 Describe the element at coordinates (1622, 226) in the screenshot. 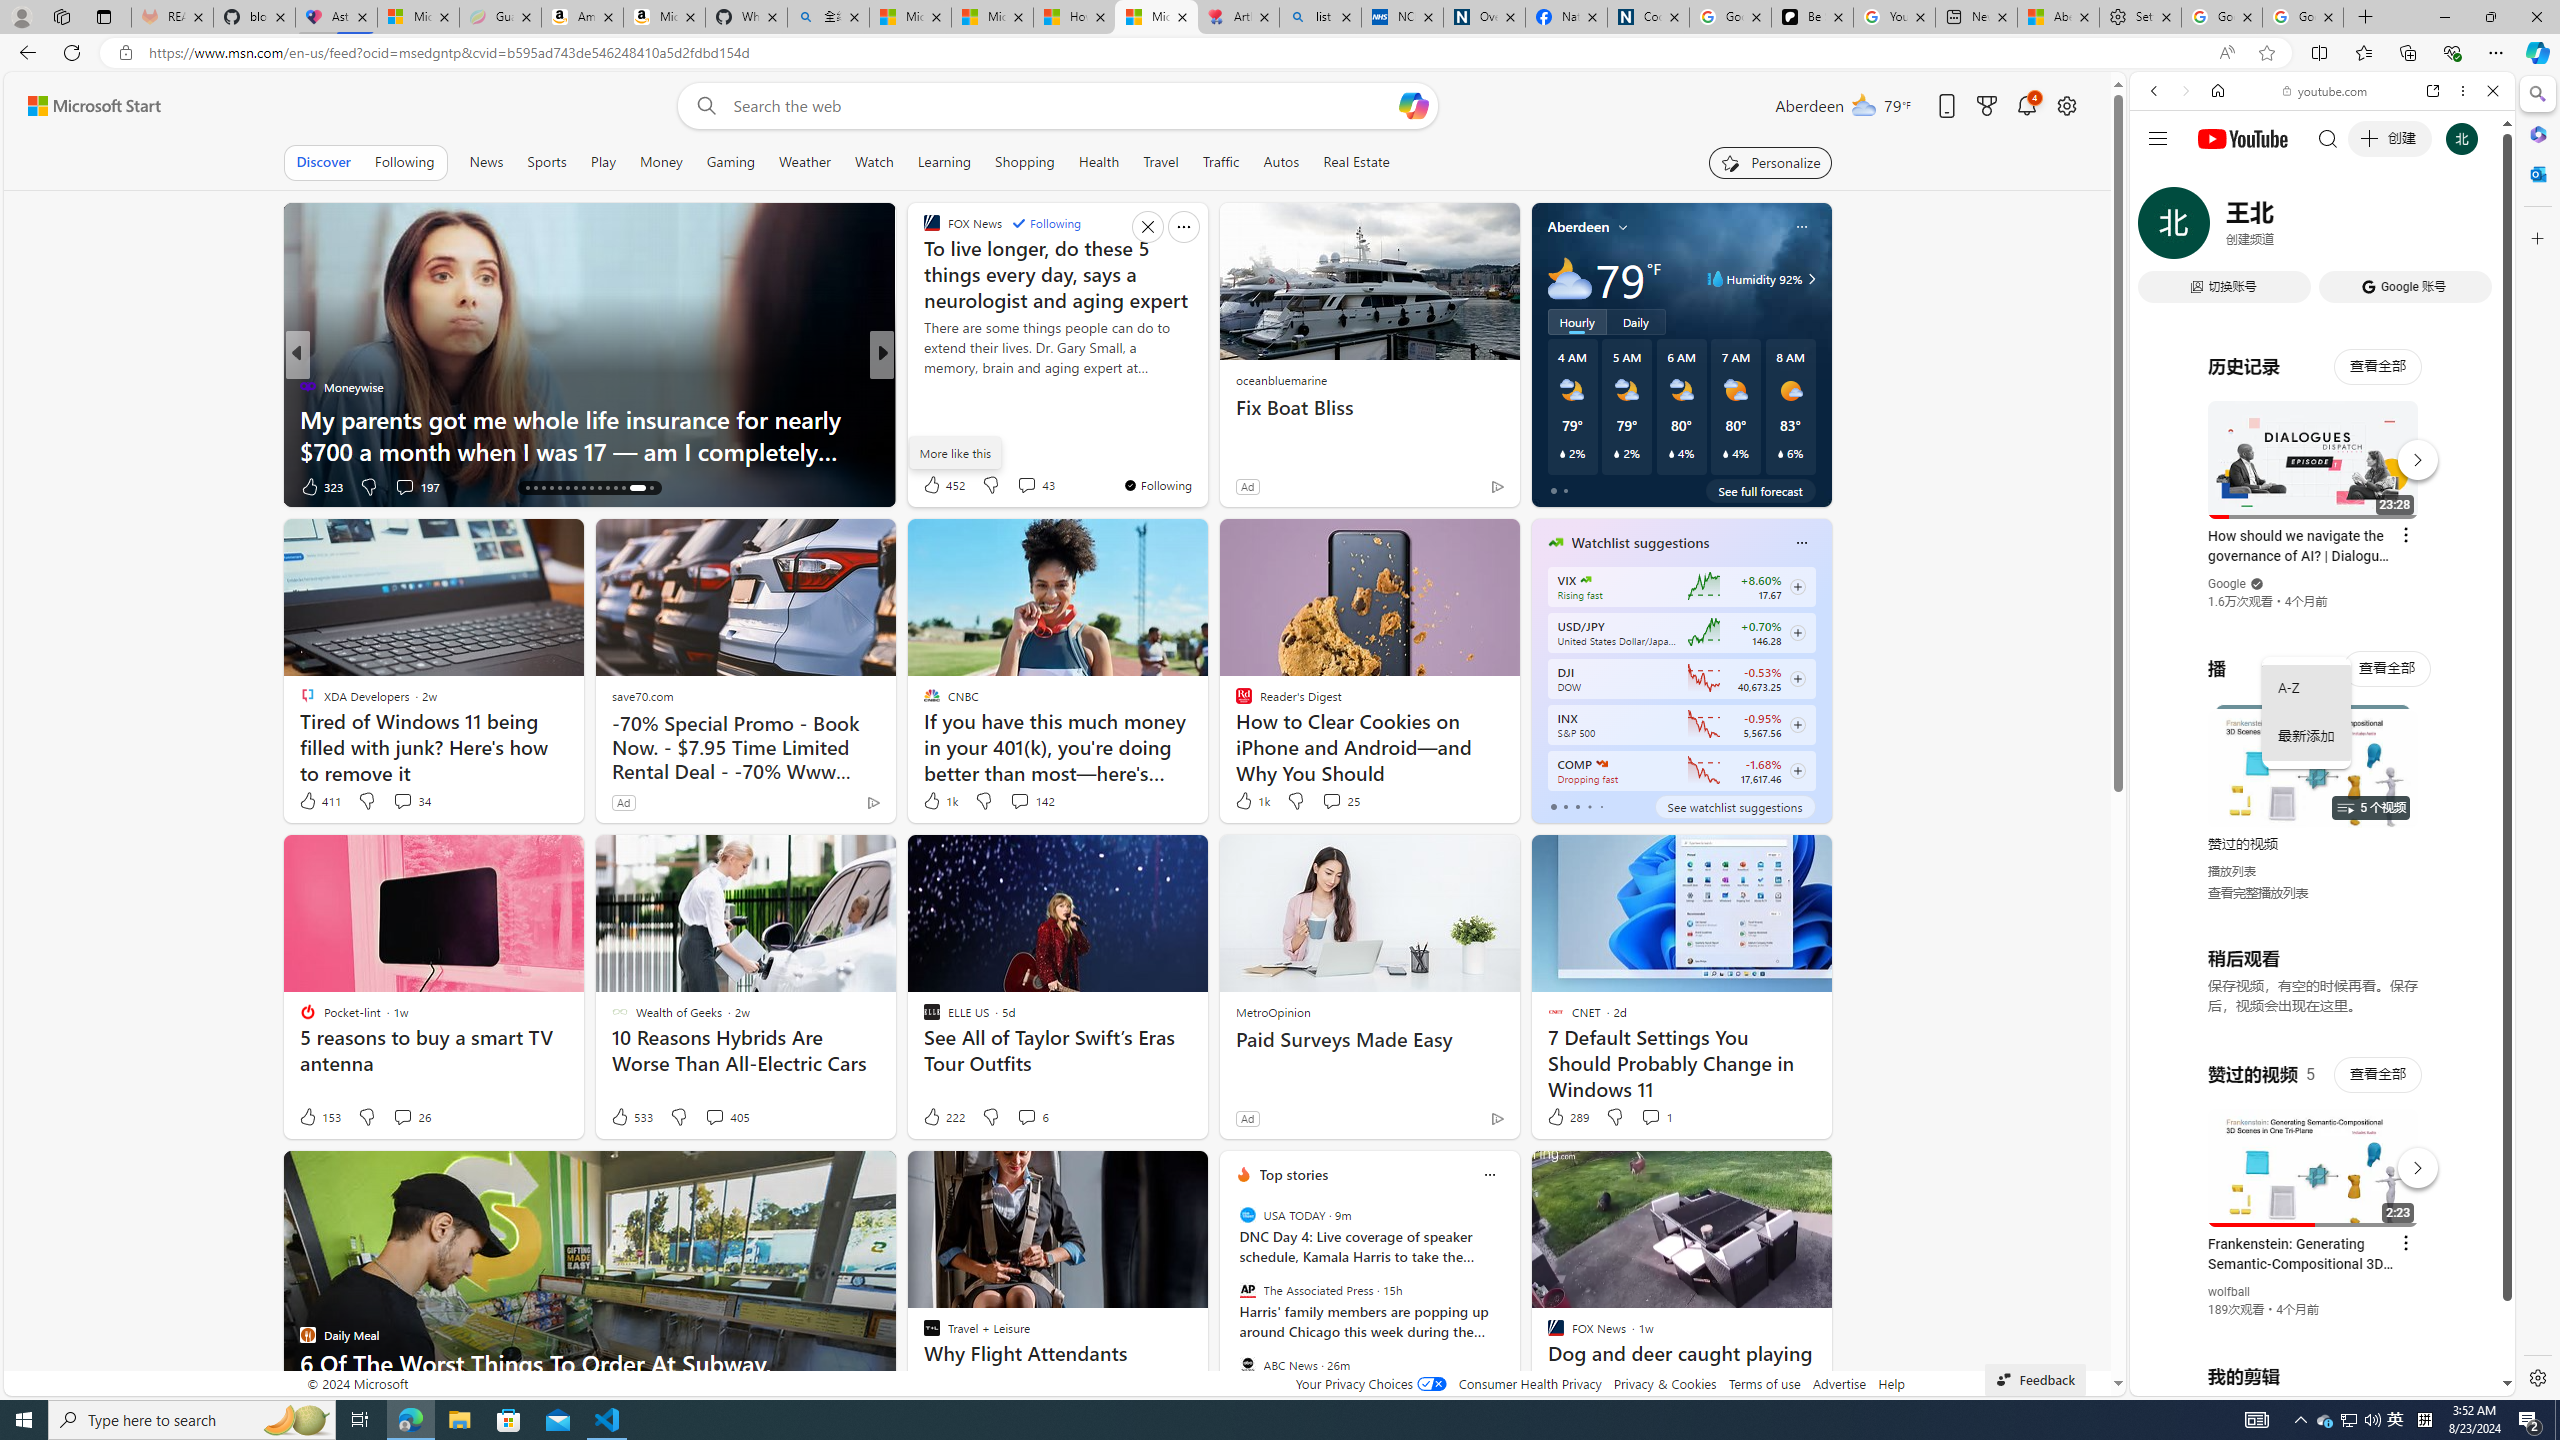

I see `My location` at that location.